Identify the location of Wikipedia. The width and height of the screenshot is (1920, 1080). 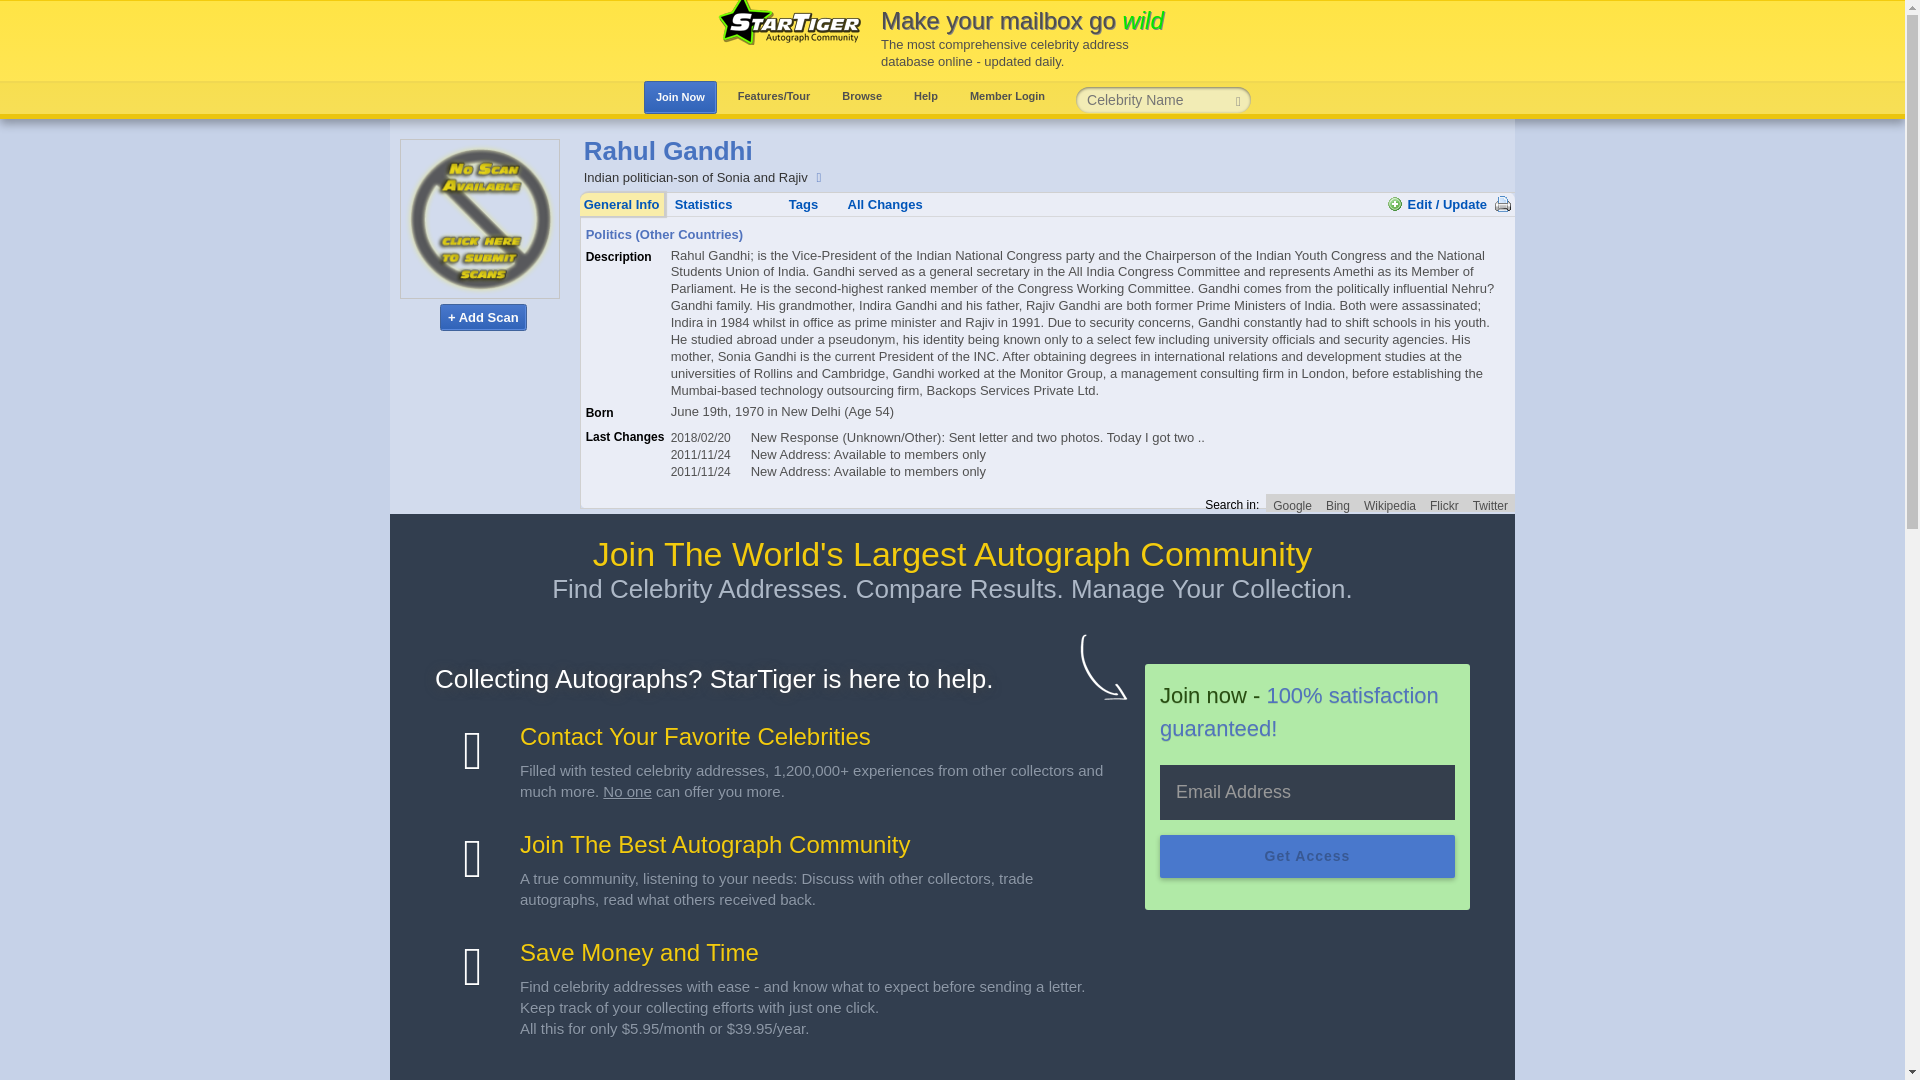
(1390, 502).